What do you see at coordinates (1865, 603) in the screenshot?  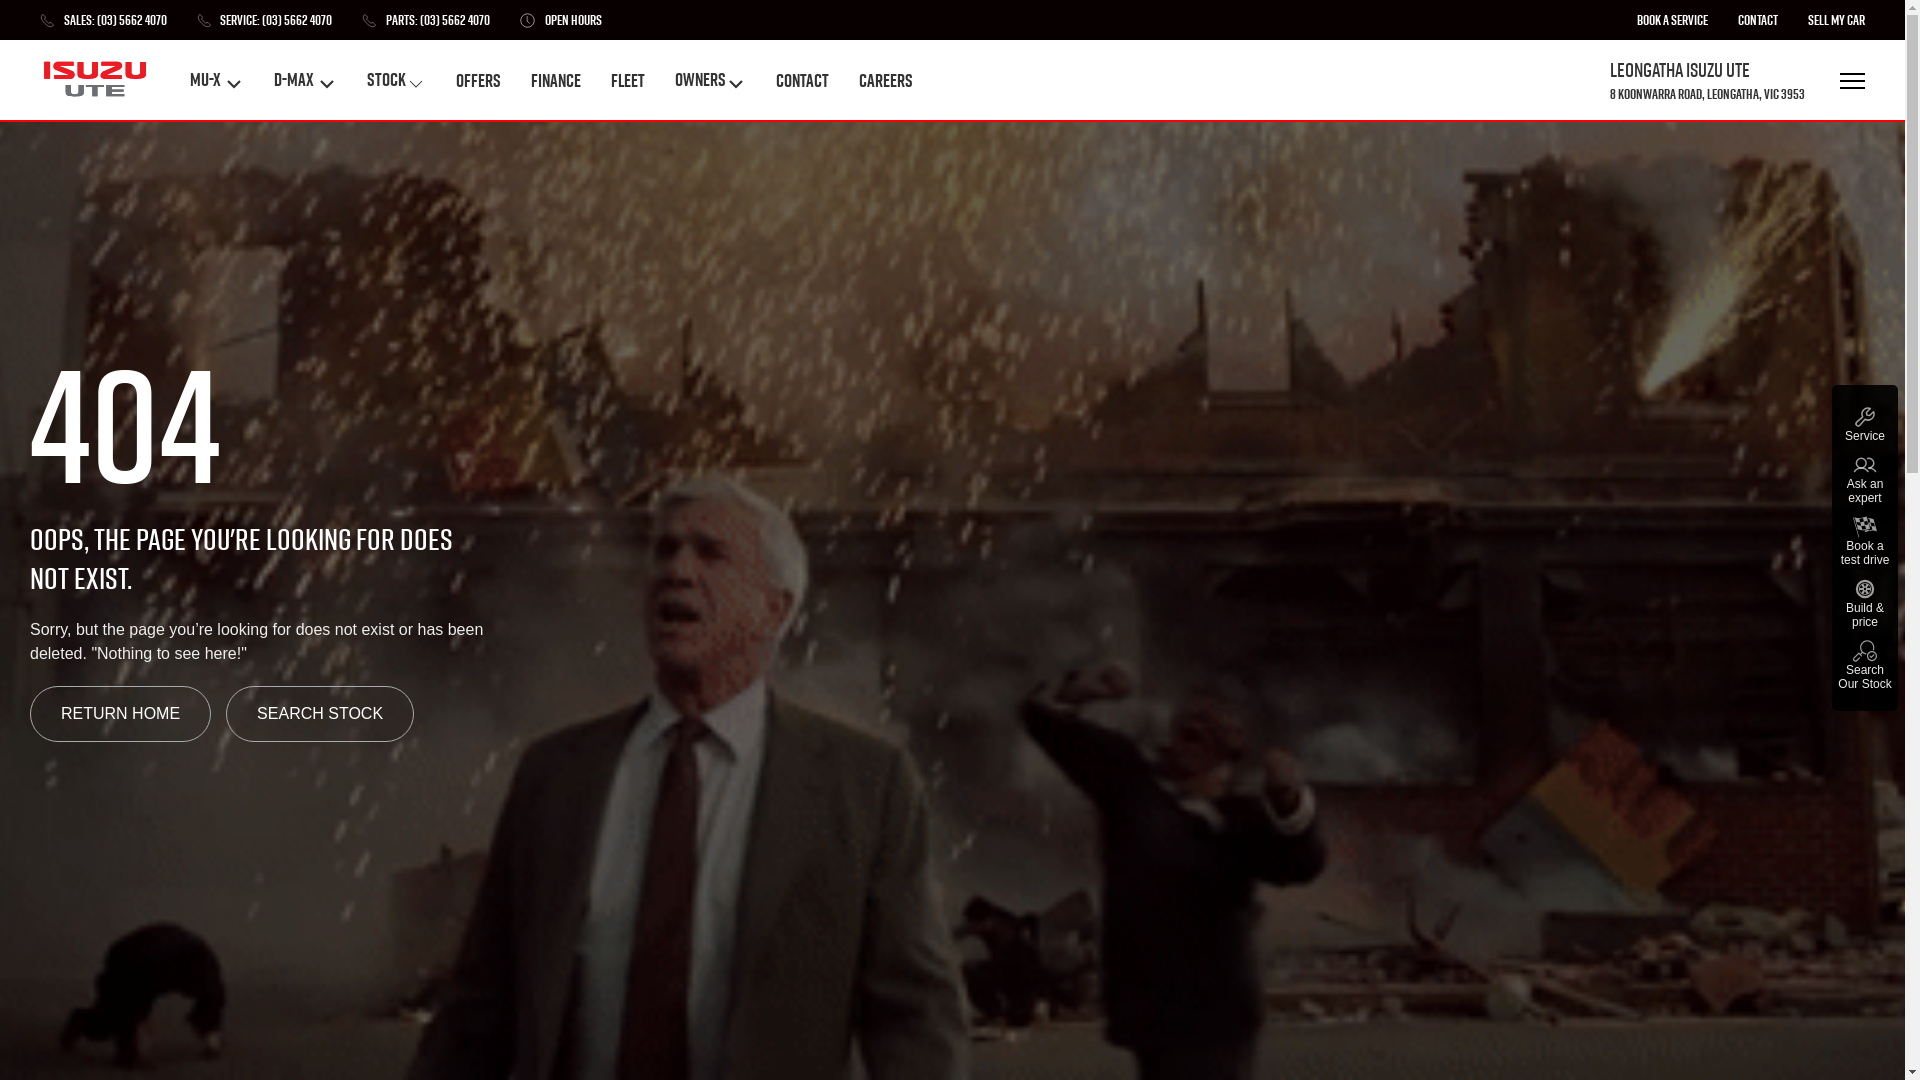 I see `Build & price` at bounding box center [1865, 603].